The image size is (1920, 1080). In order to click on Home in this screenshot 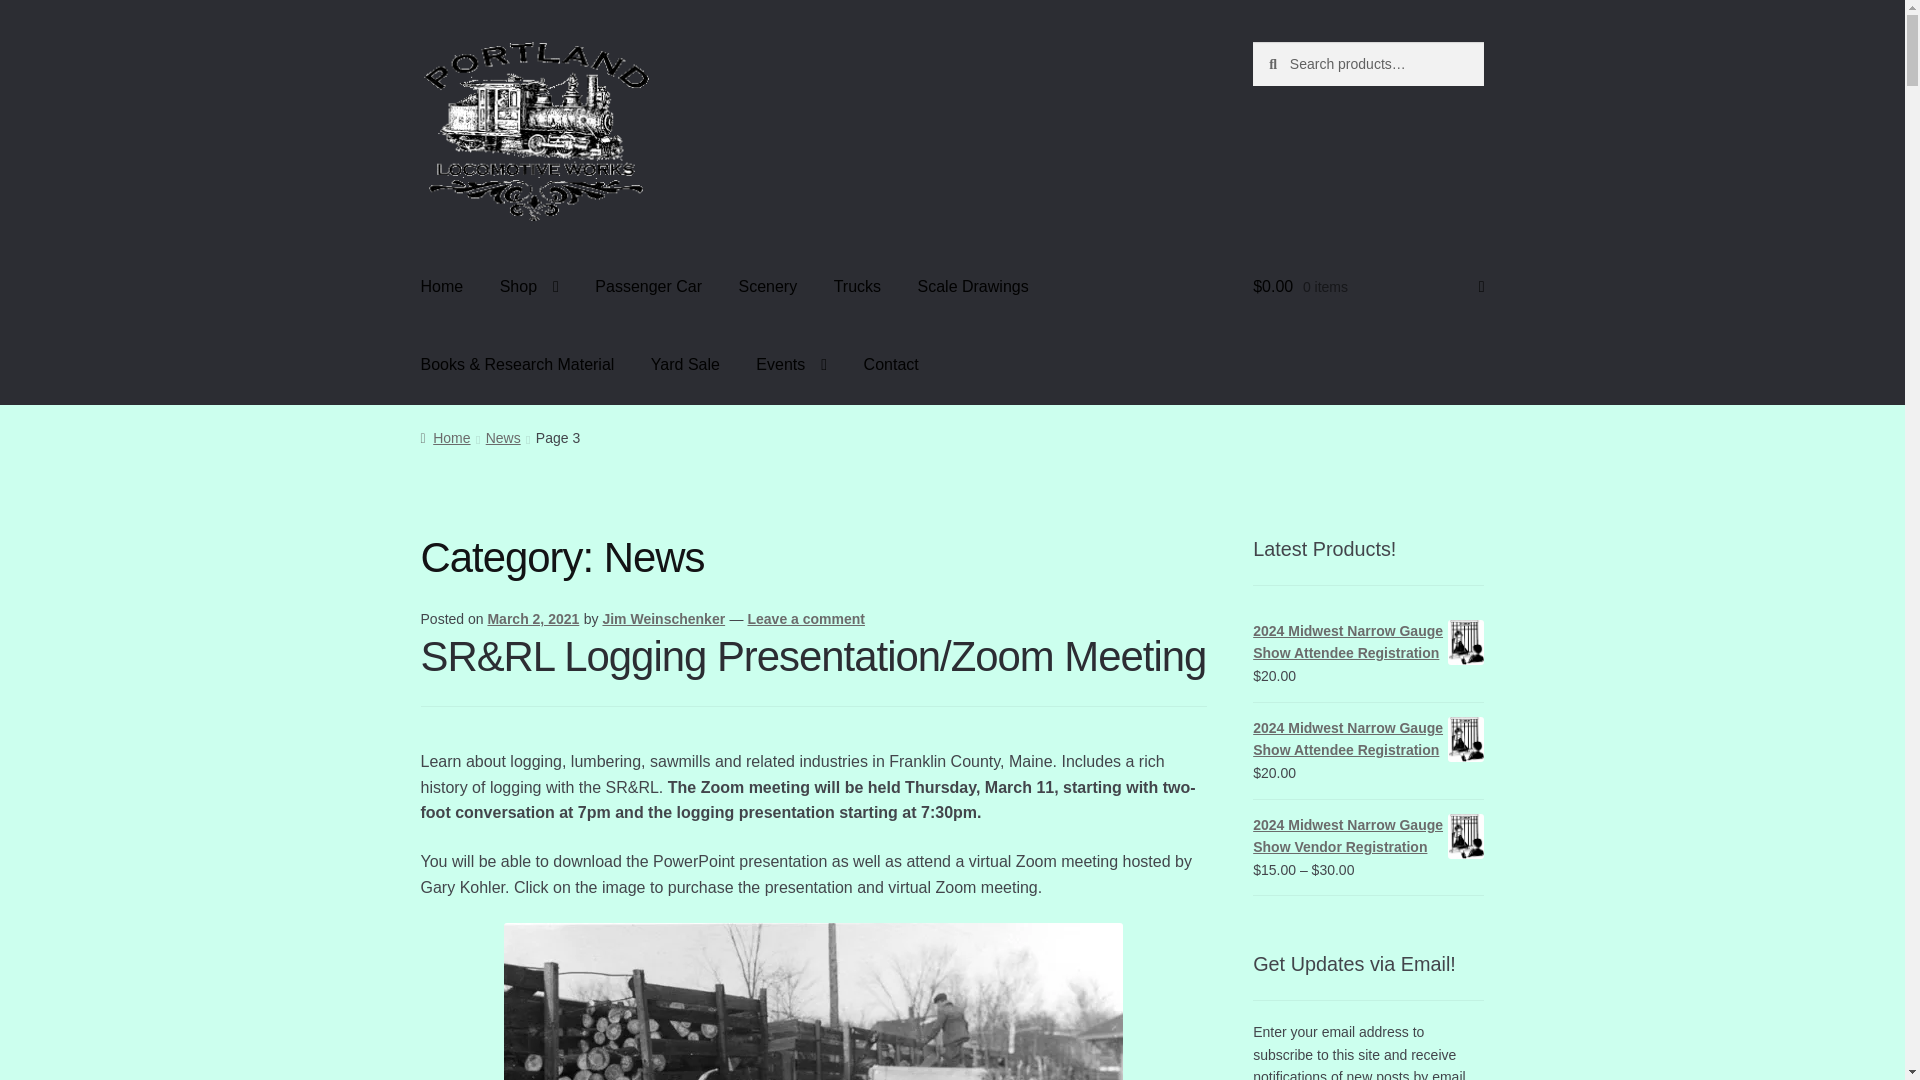, I will do `click(442, 288)`.